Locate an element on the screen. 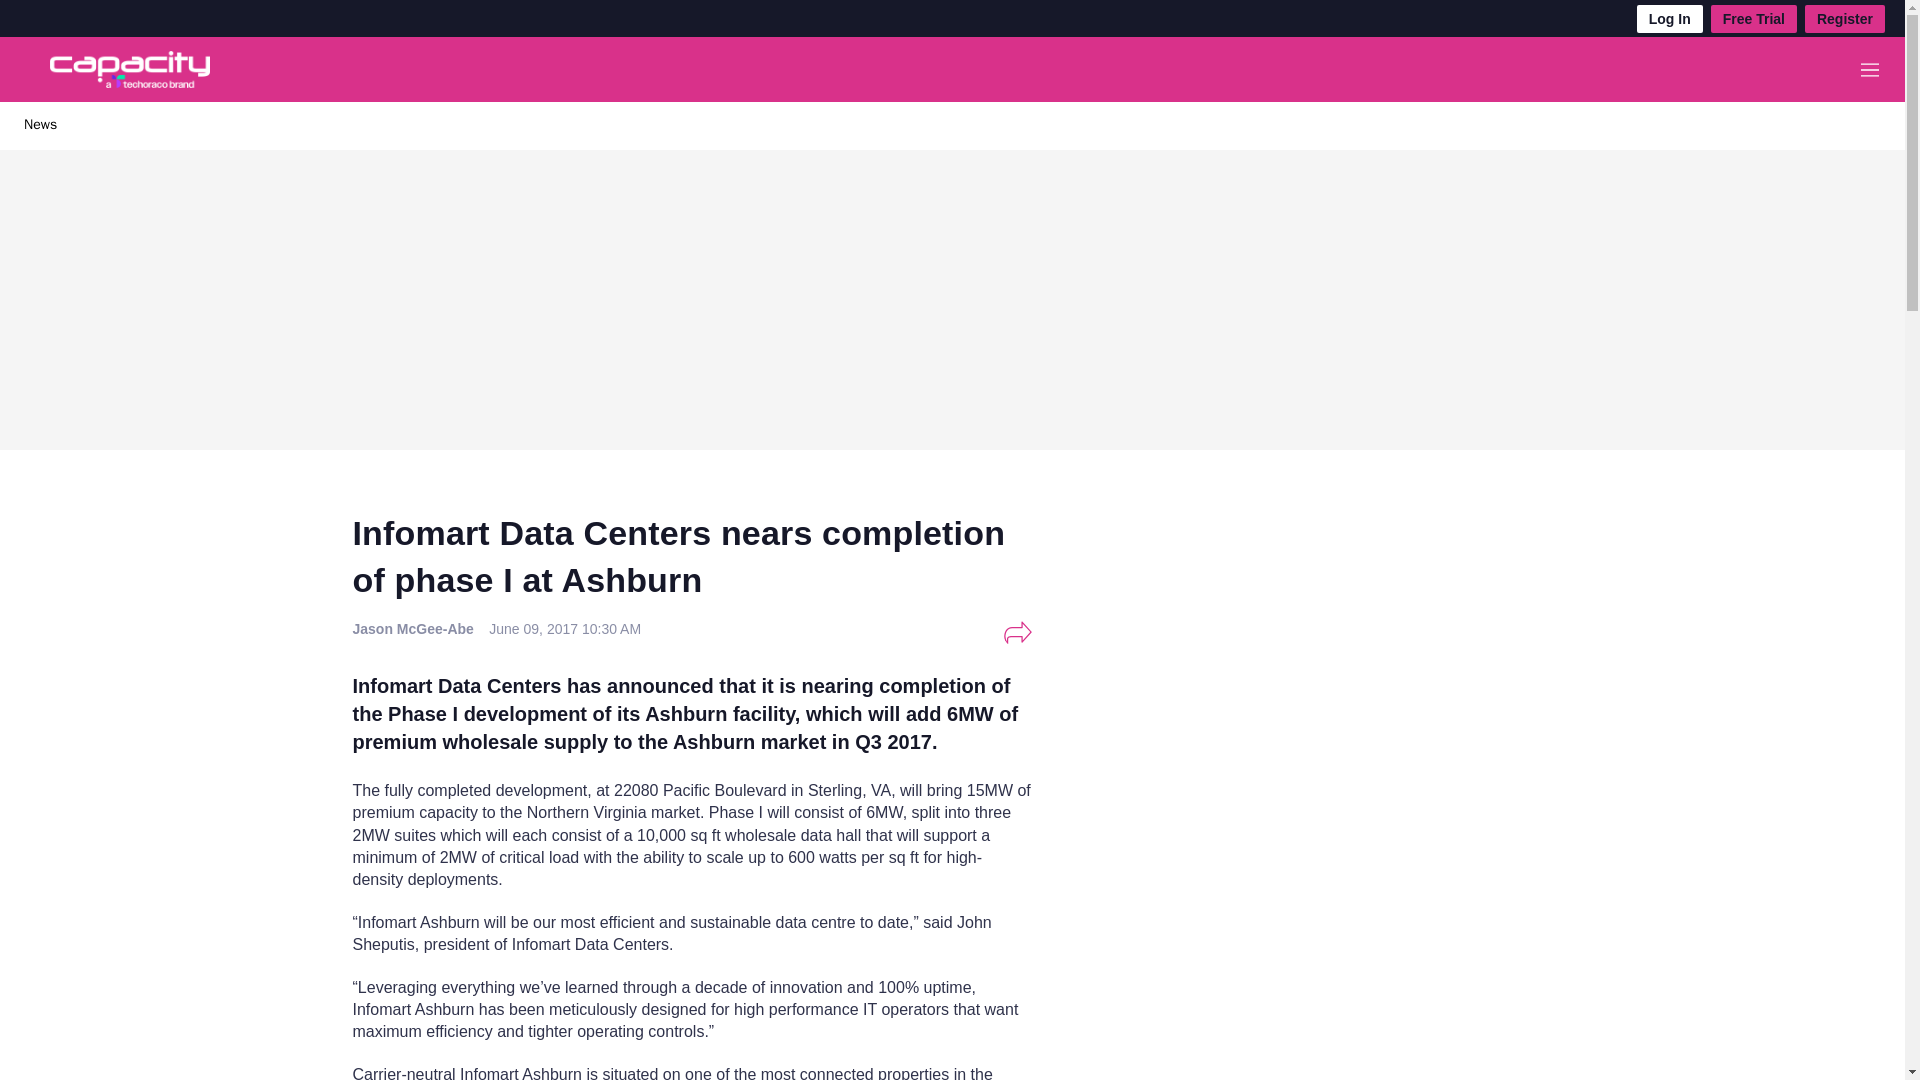 The image size is (1920, 1080). Log In is located at coordinates (1670, 18).